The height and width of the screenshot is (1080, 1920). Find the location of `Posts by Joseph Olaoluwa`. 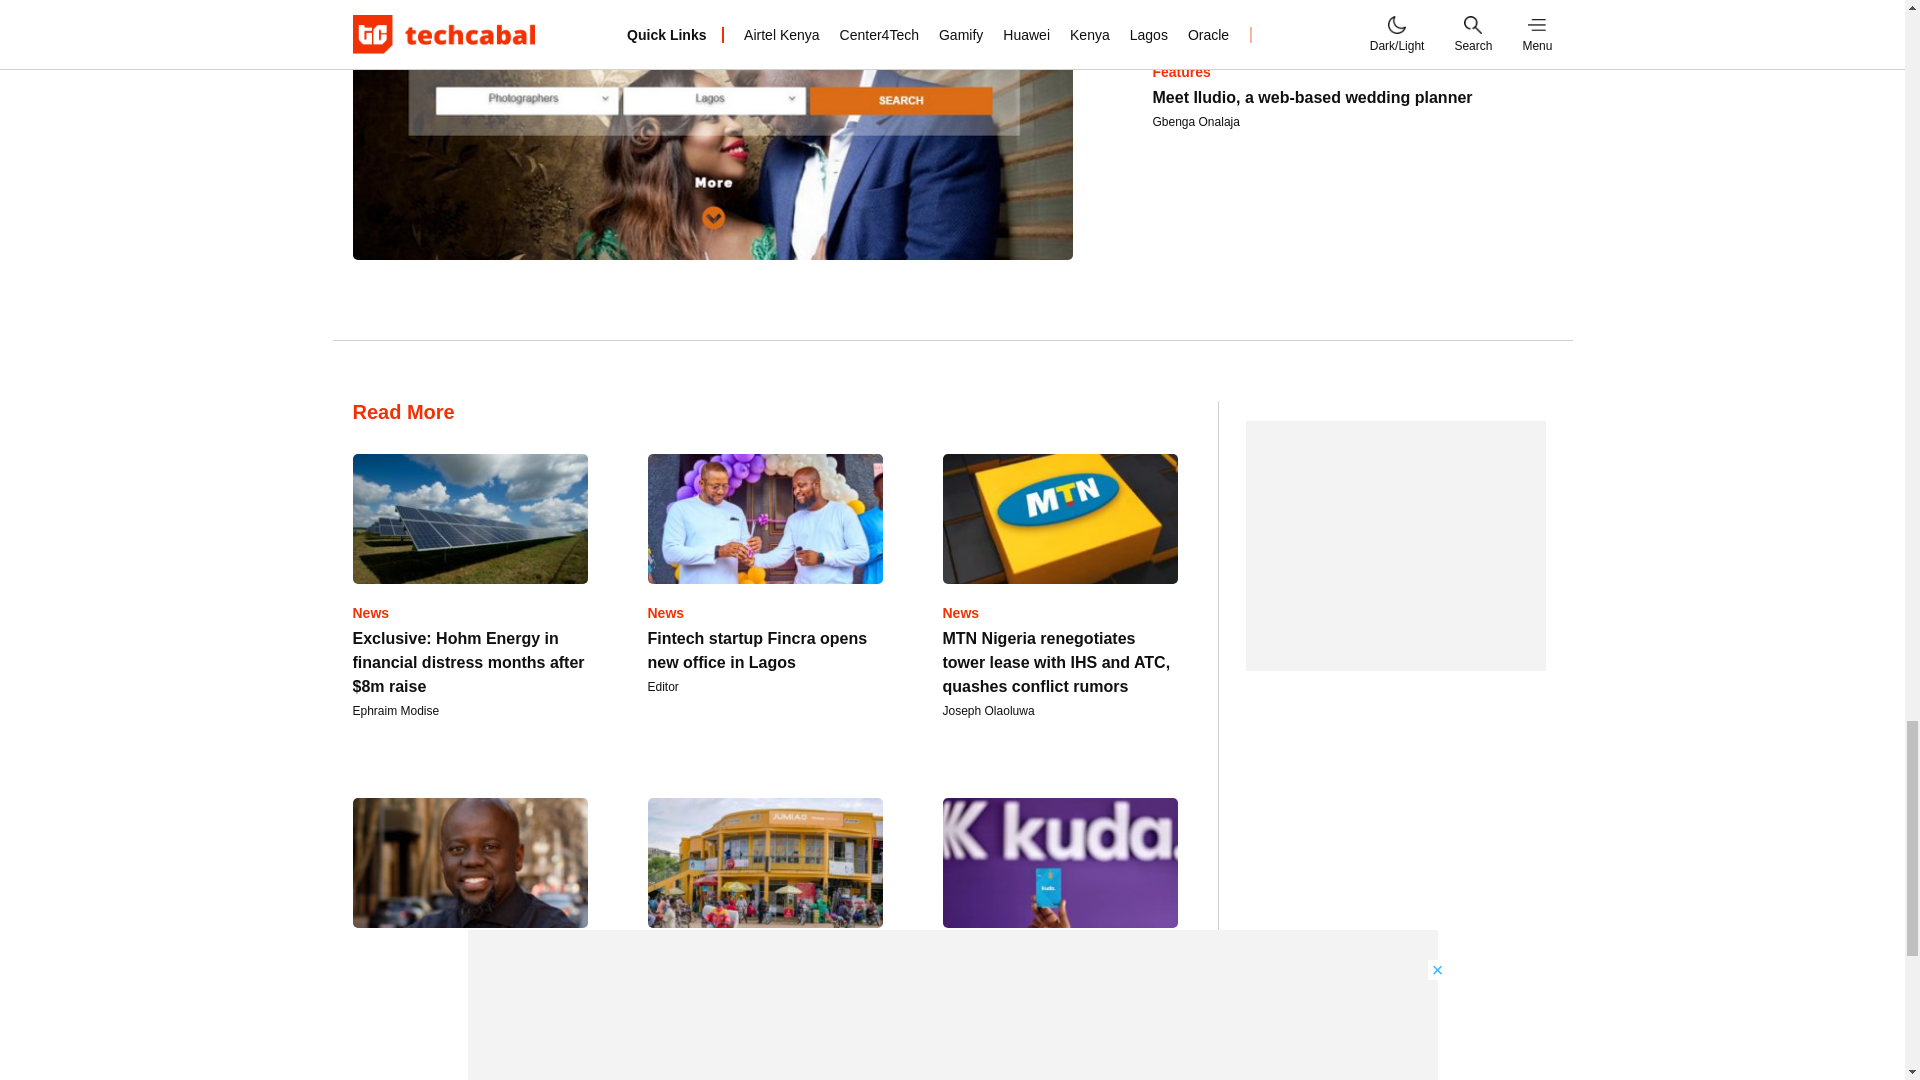

Posts by Joseph Olaoluwa is located at coordinates (988, 711).